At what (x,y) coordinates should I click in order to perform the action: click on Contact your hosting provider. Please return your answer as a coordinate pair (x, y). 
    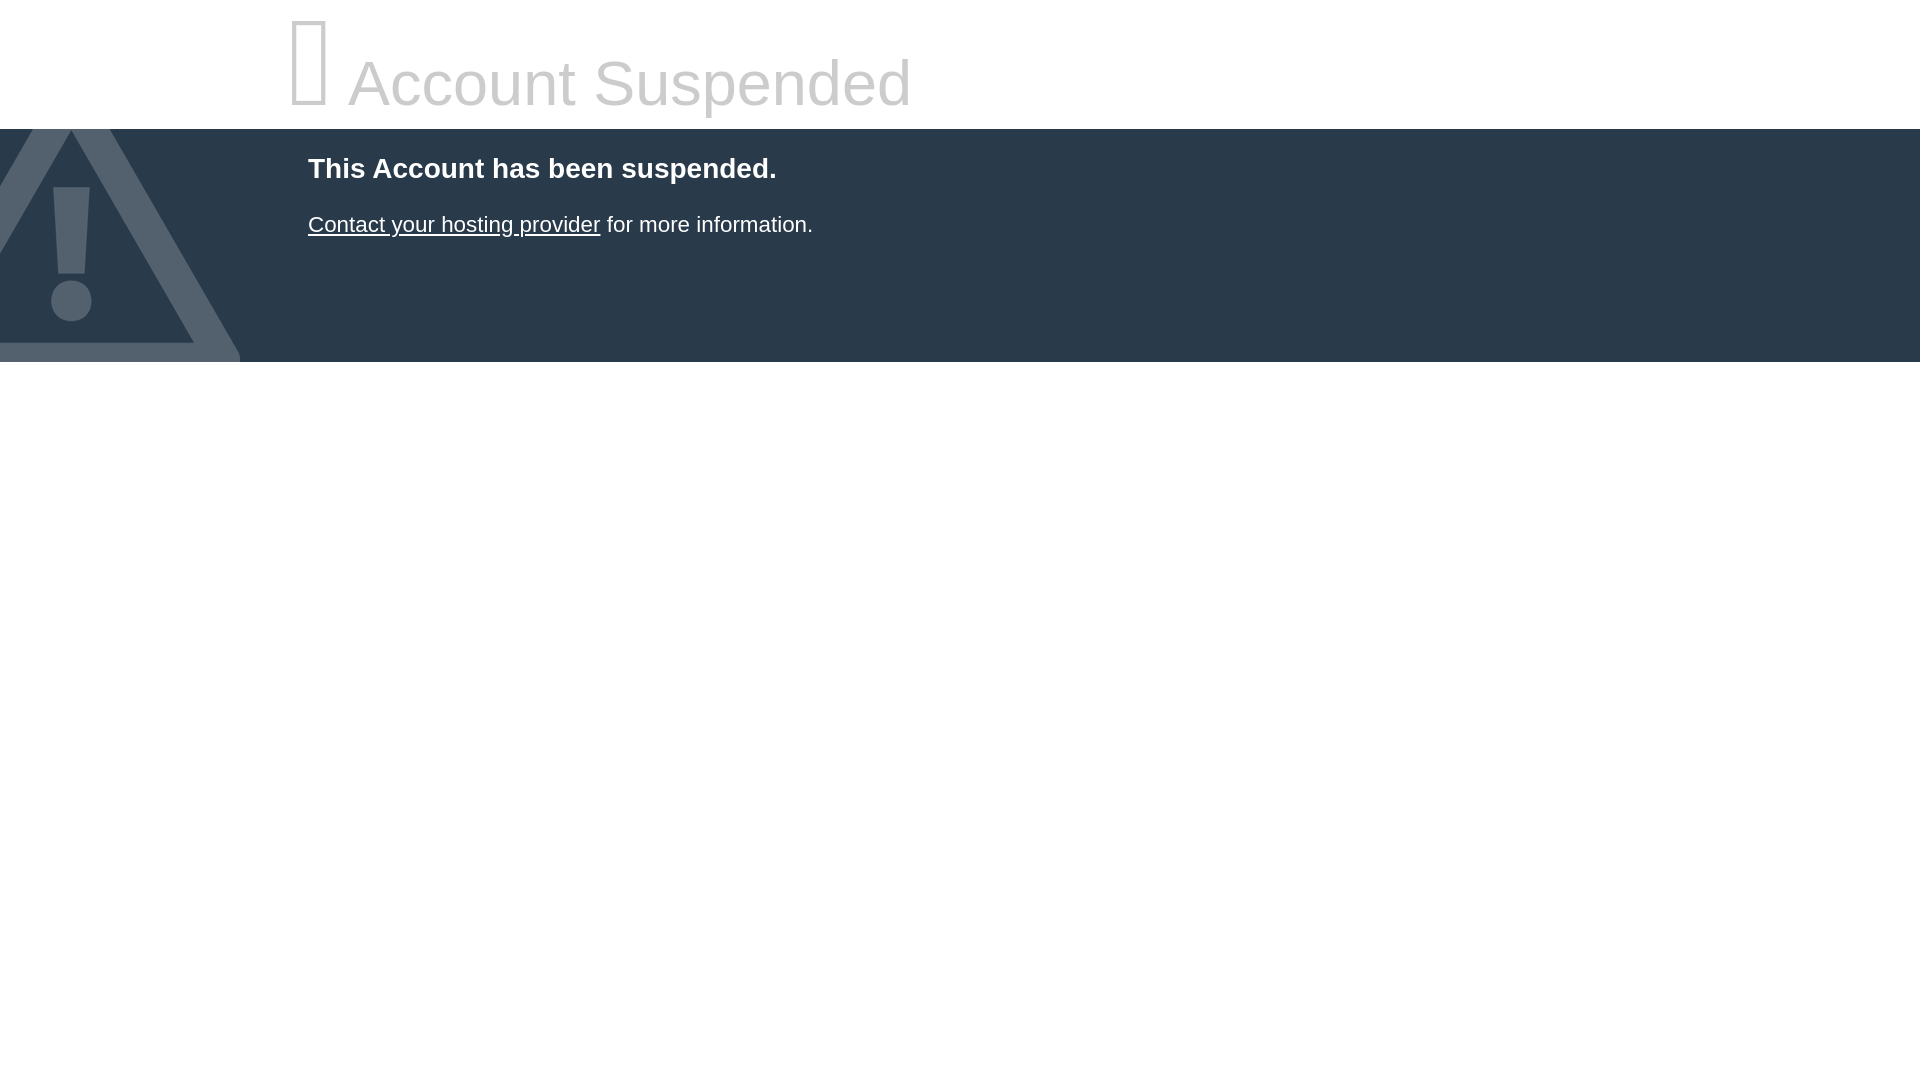
    Looking at the image, I should click on (453, 224).